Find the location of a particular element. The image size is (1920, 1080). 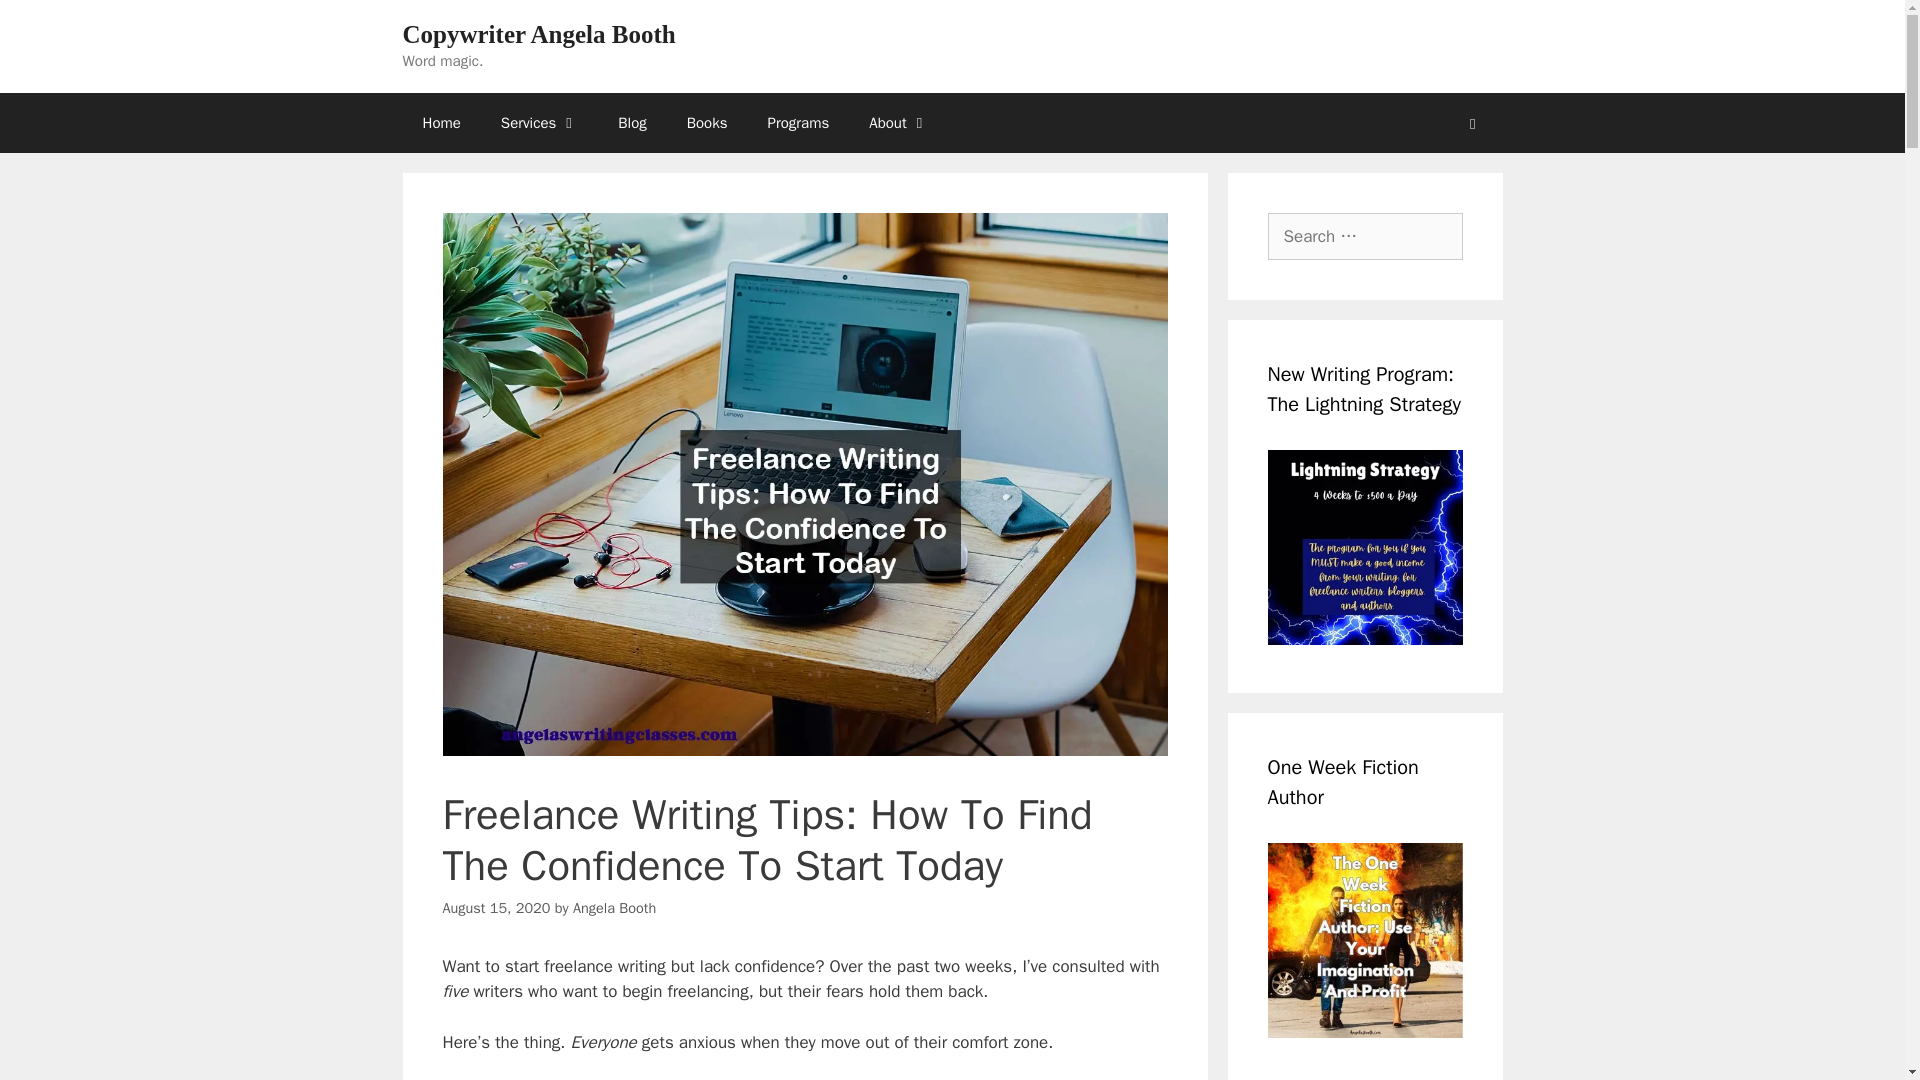

Home is located at coordinates (440, 122).